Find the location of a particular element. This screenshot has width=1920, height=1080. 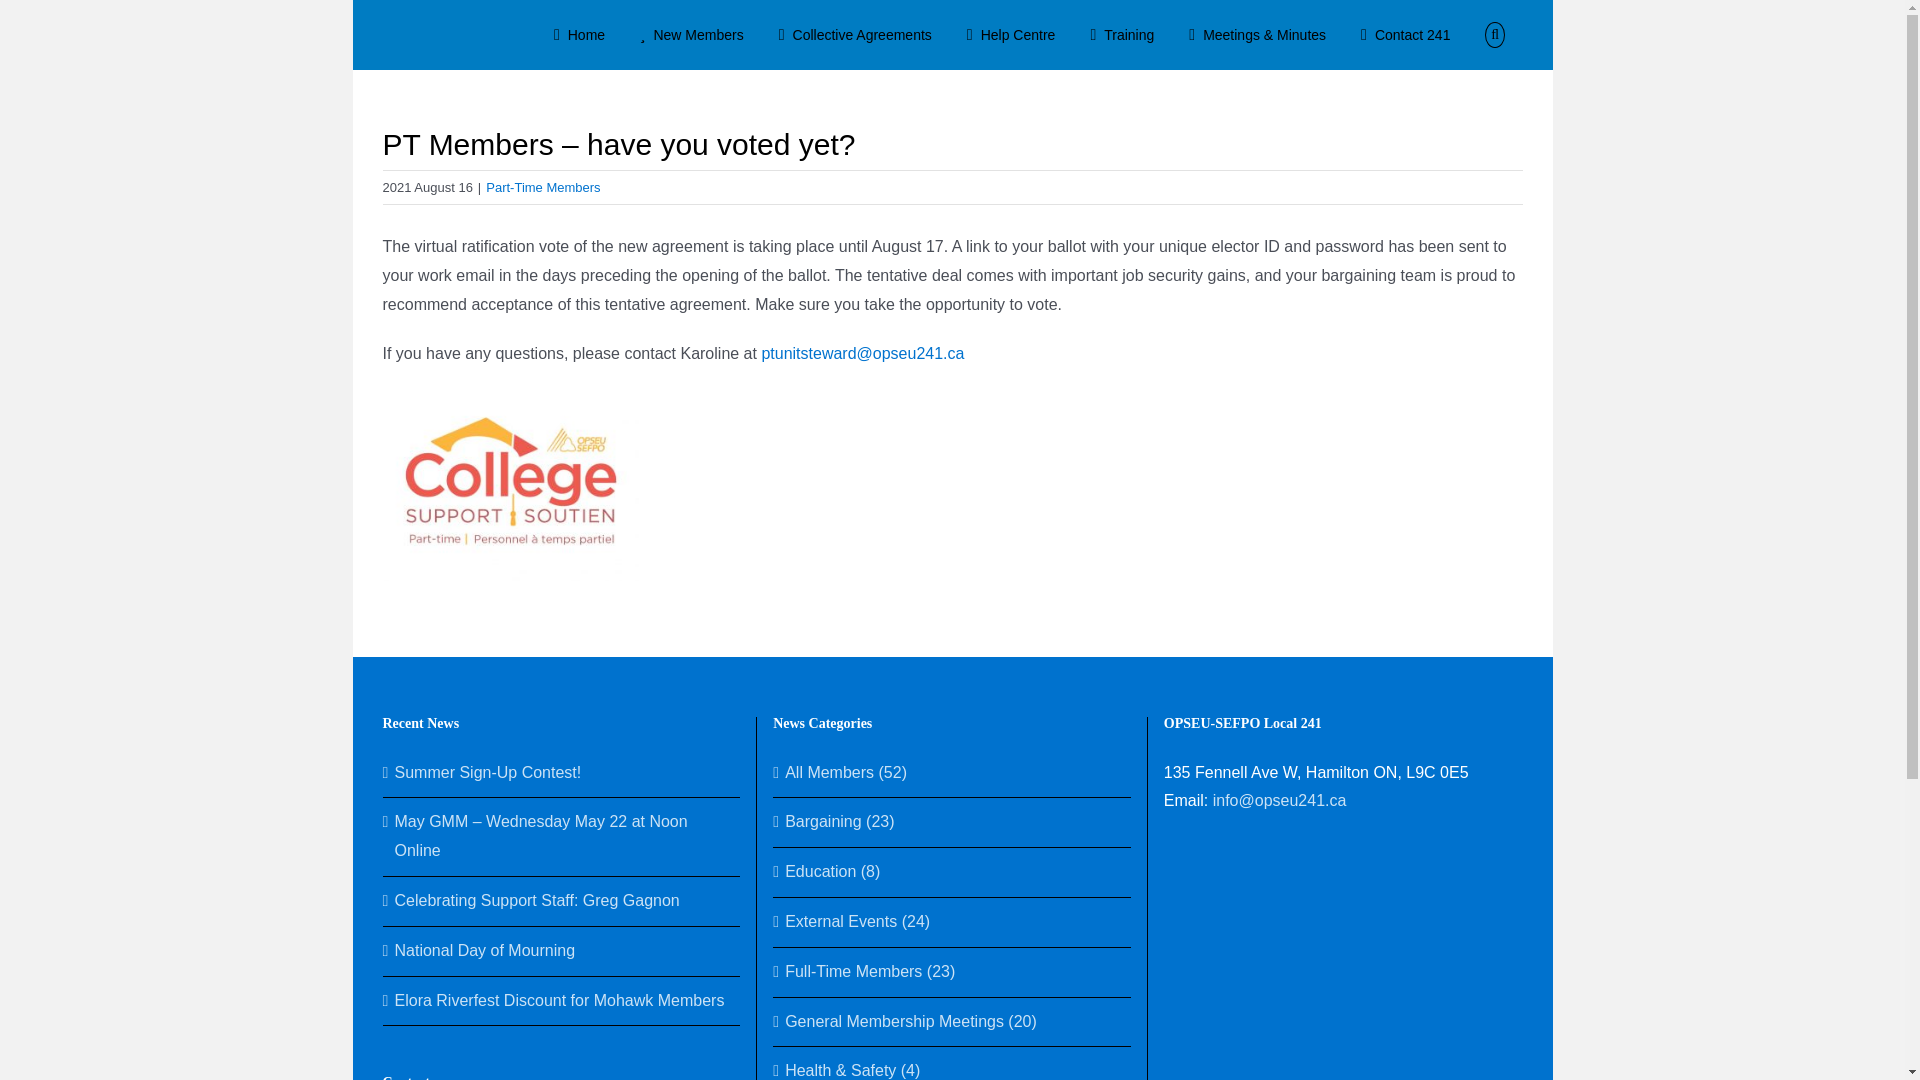

Answers to the most common questions from members is located at coordinates (1010, 35).